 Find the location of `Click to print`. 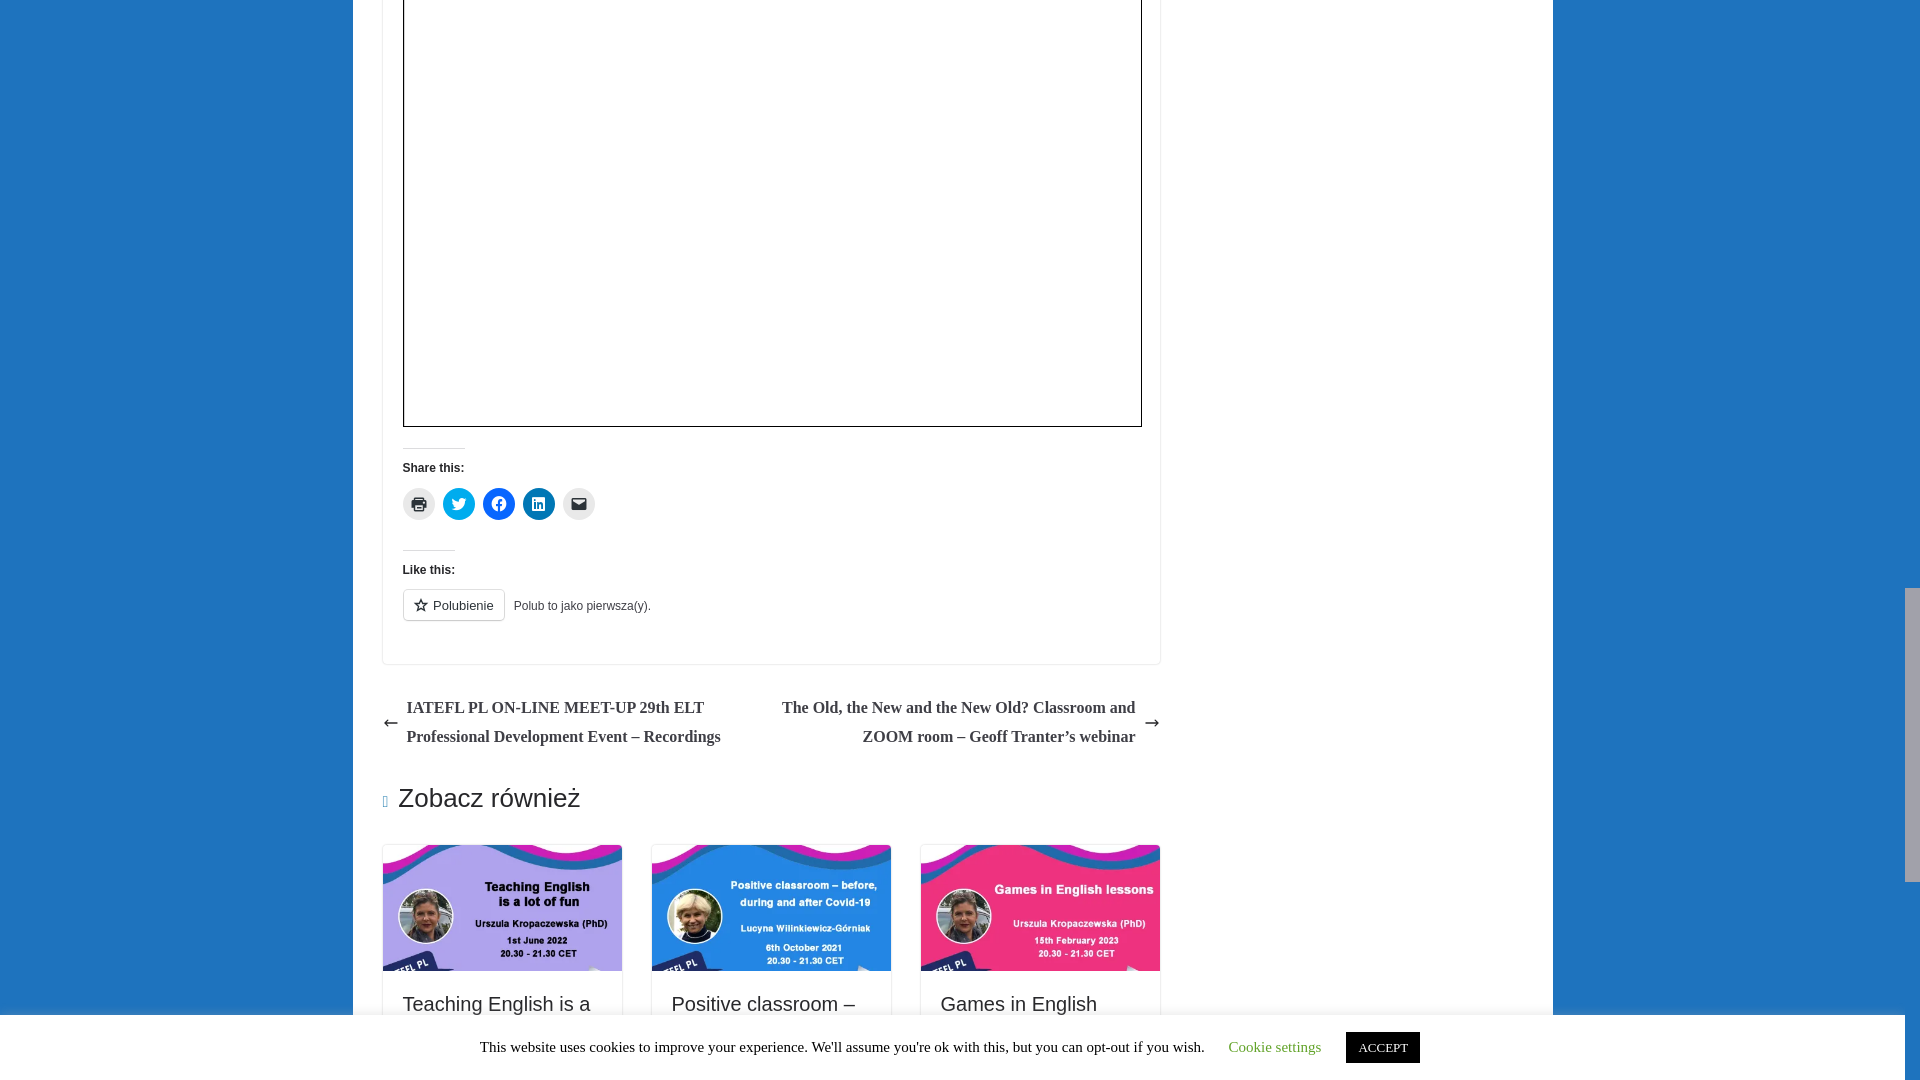

Click to print is located at coordinates (417, 504).